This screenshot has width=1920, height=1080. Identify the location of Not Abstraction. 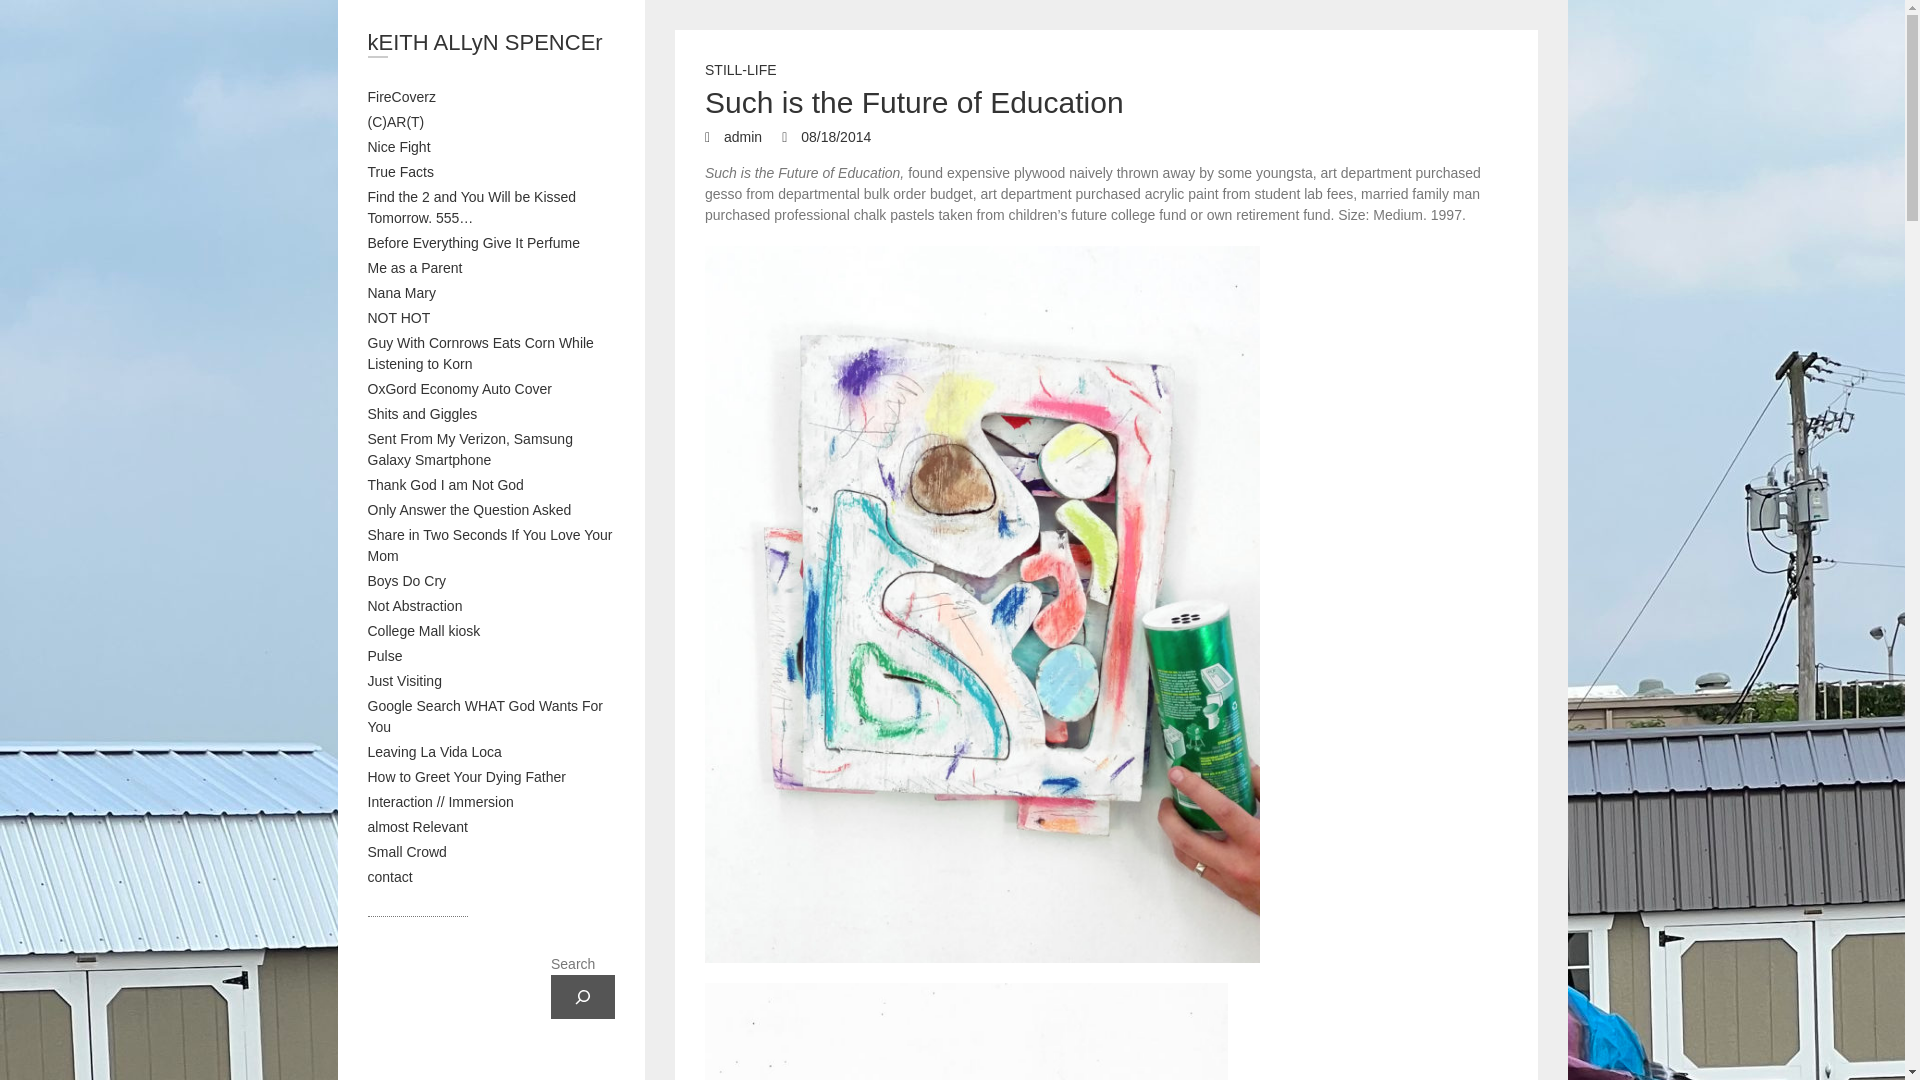
(415, 606).